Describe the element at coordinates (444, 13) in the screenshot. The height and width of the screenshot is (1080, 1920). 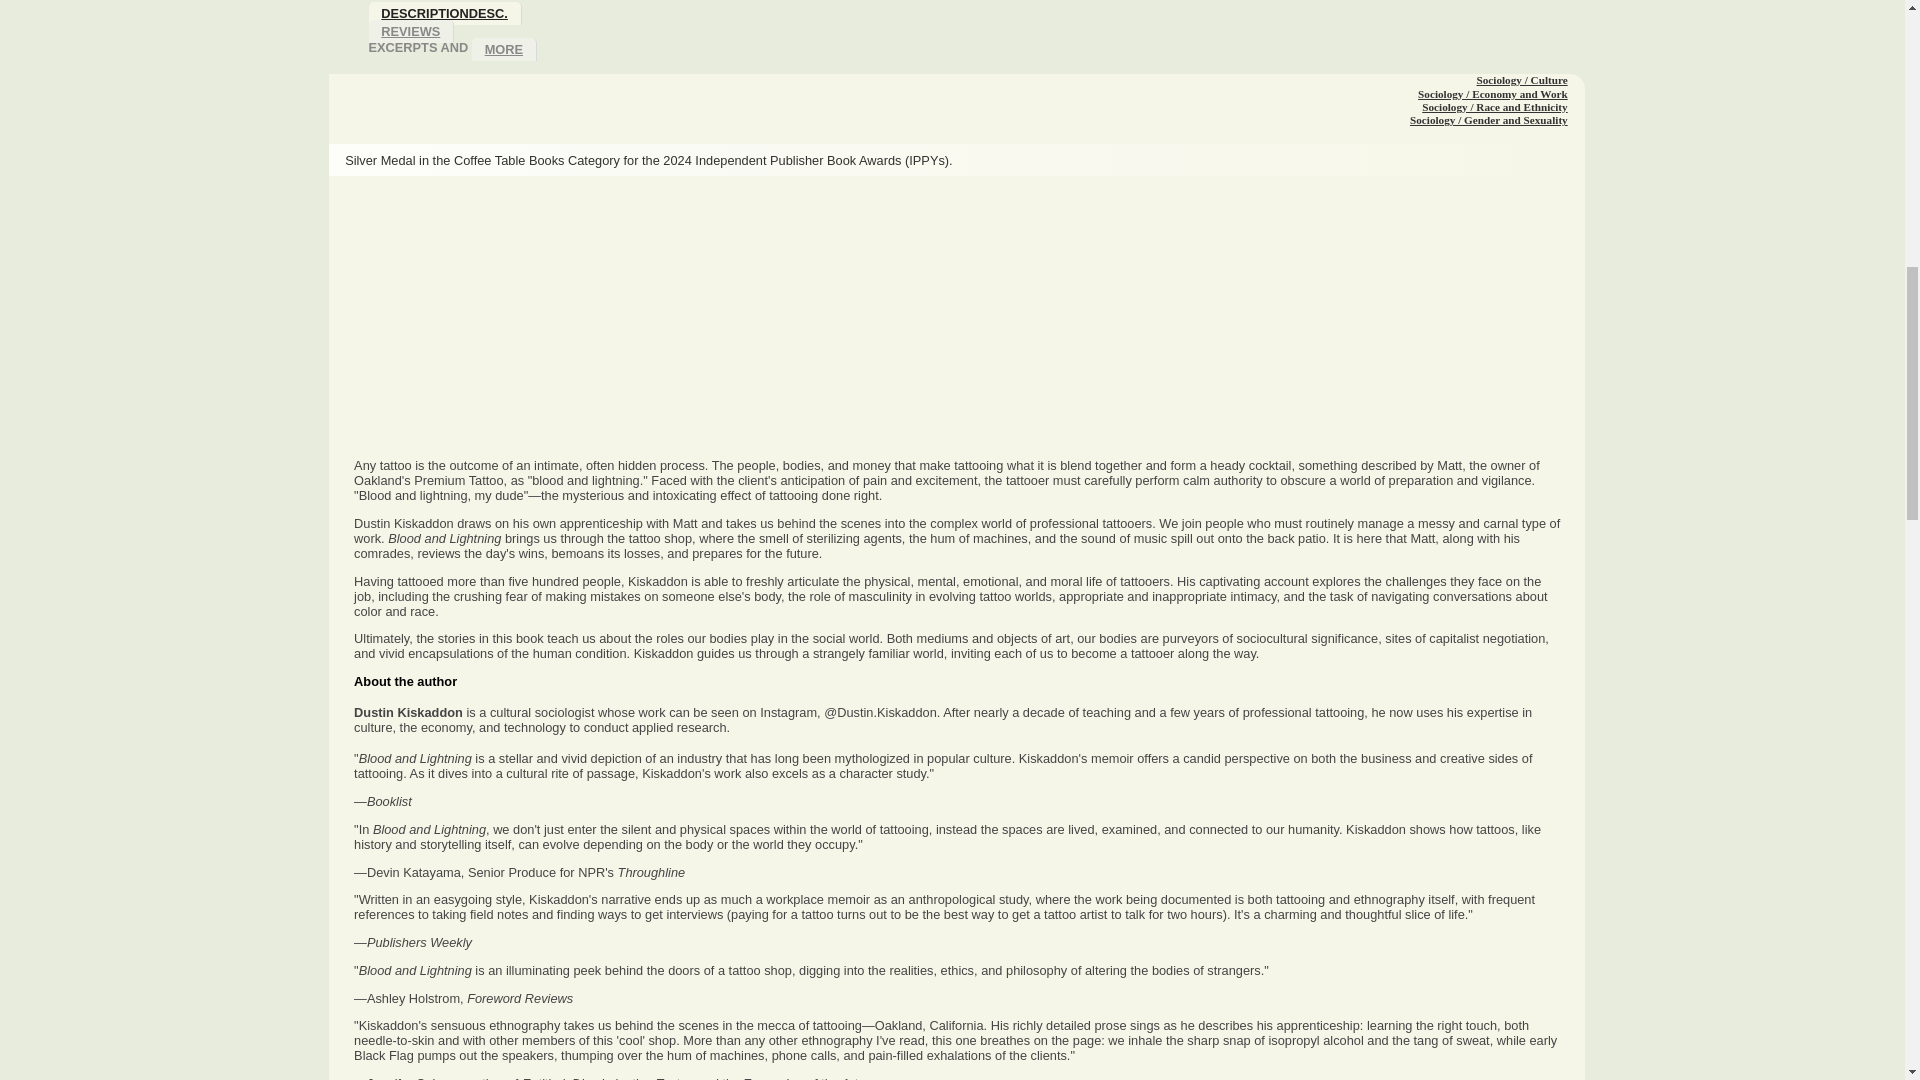
I see `DESCRIPTIONDESC.` at that location.